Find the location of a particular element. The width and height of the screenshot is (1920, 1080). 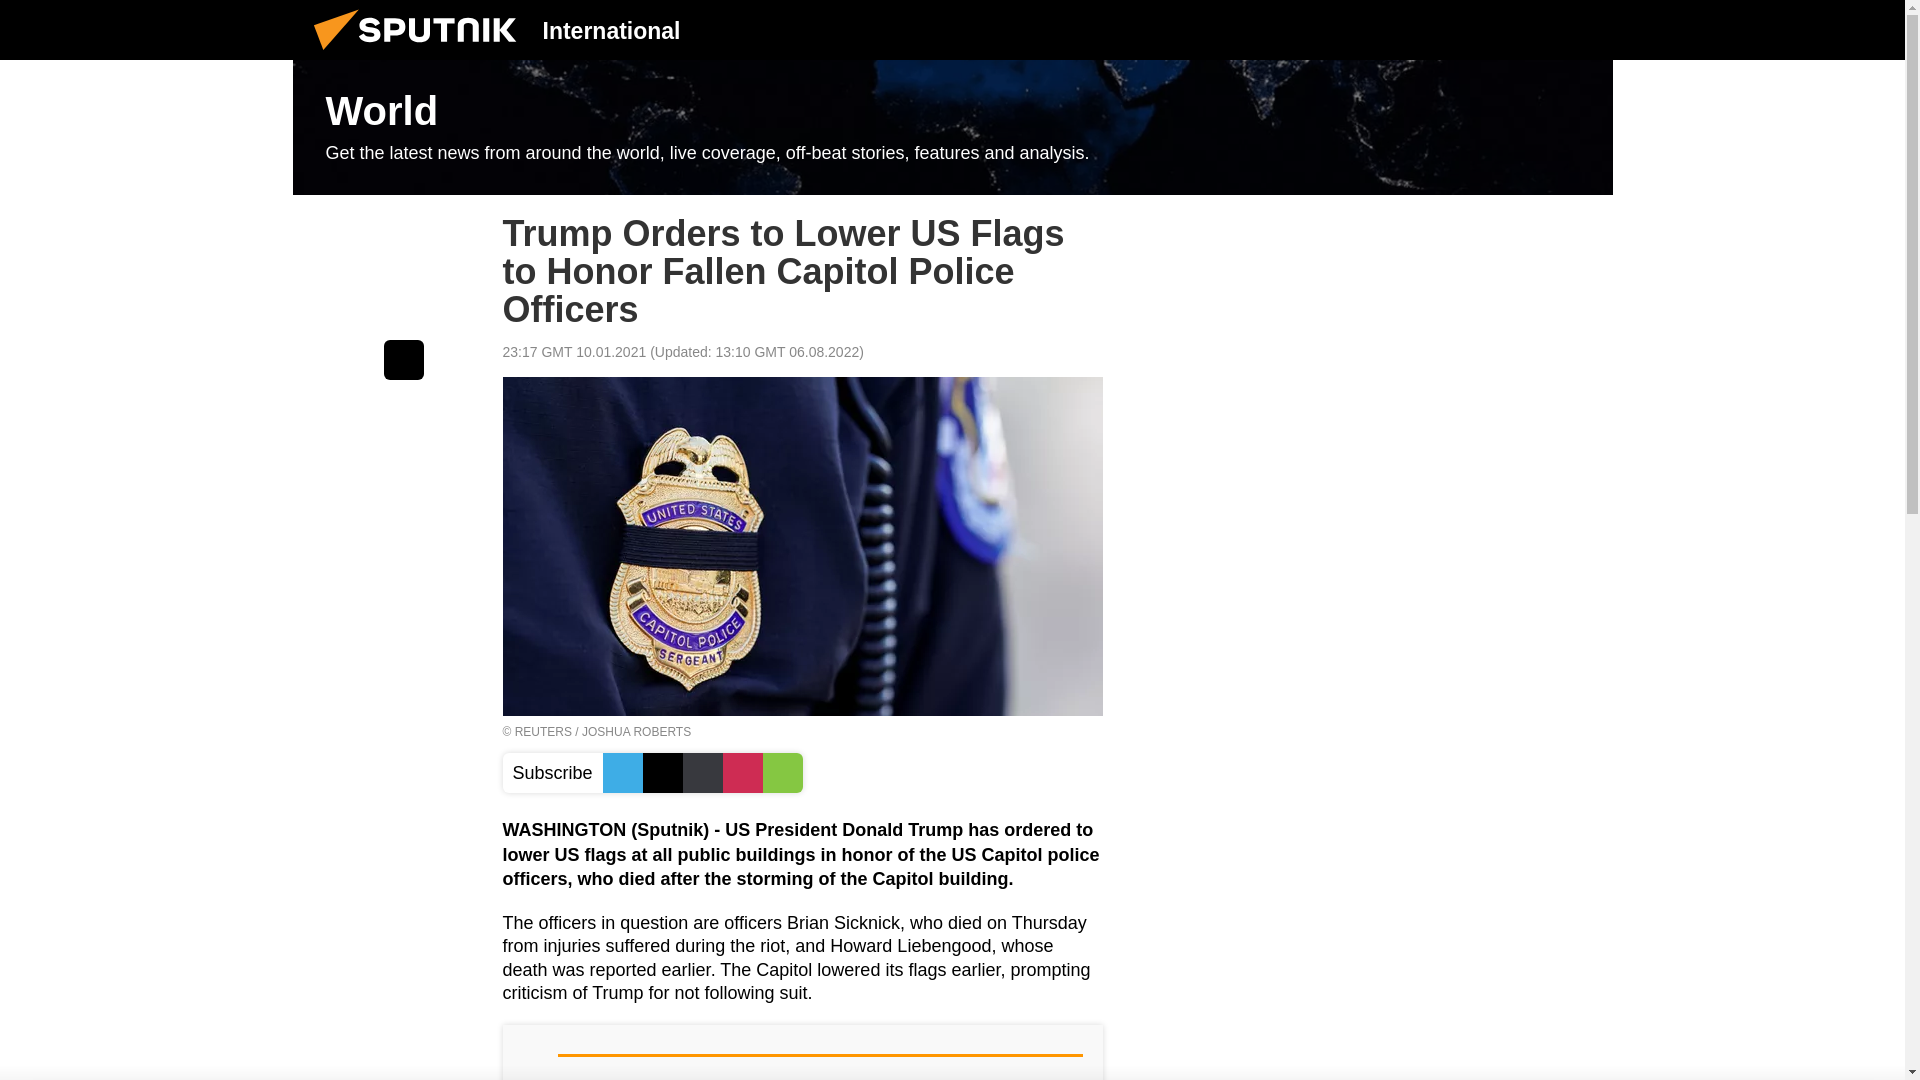

World is located at coordinates (952, 128).